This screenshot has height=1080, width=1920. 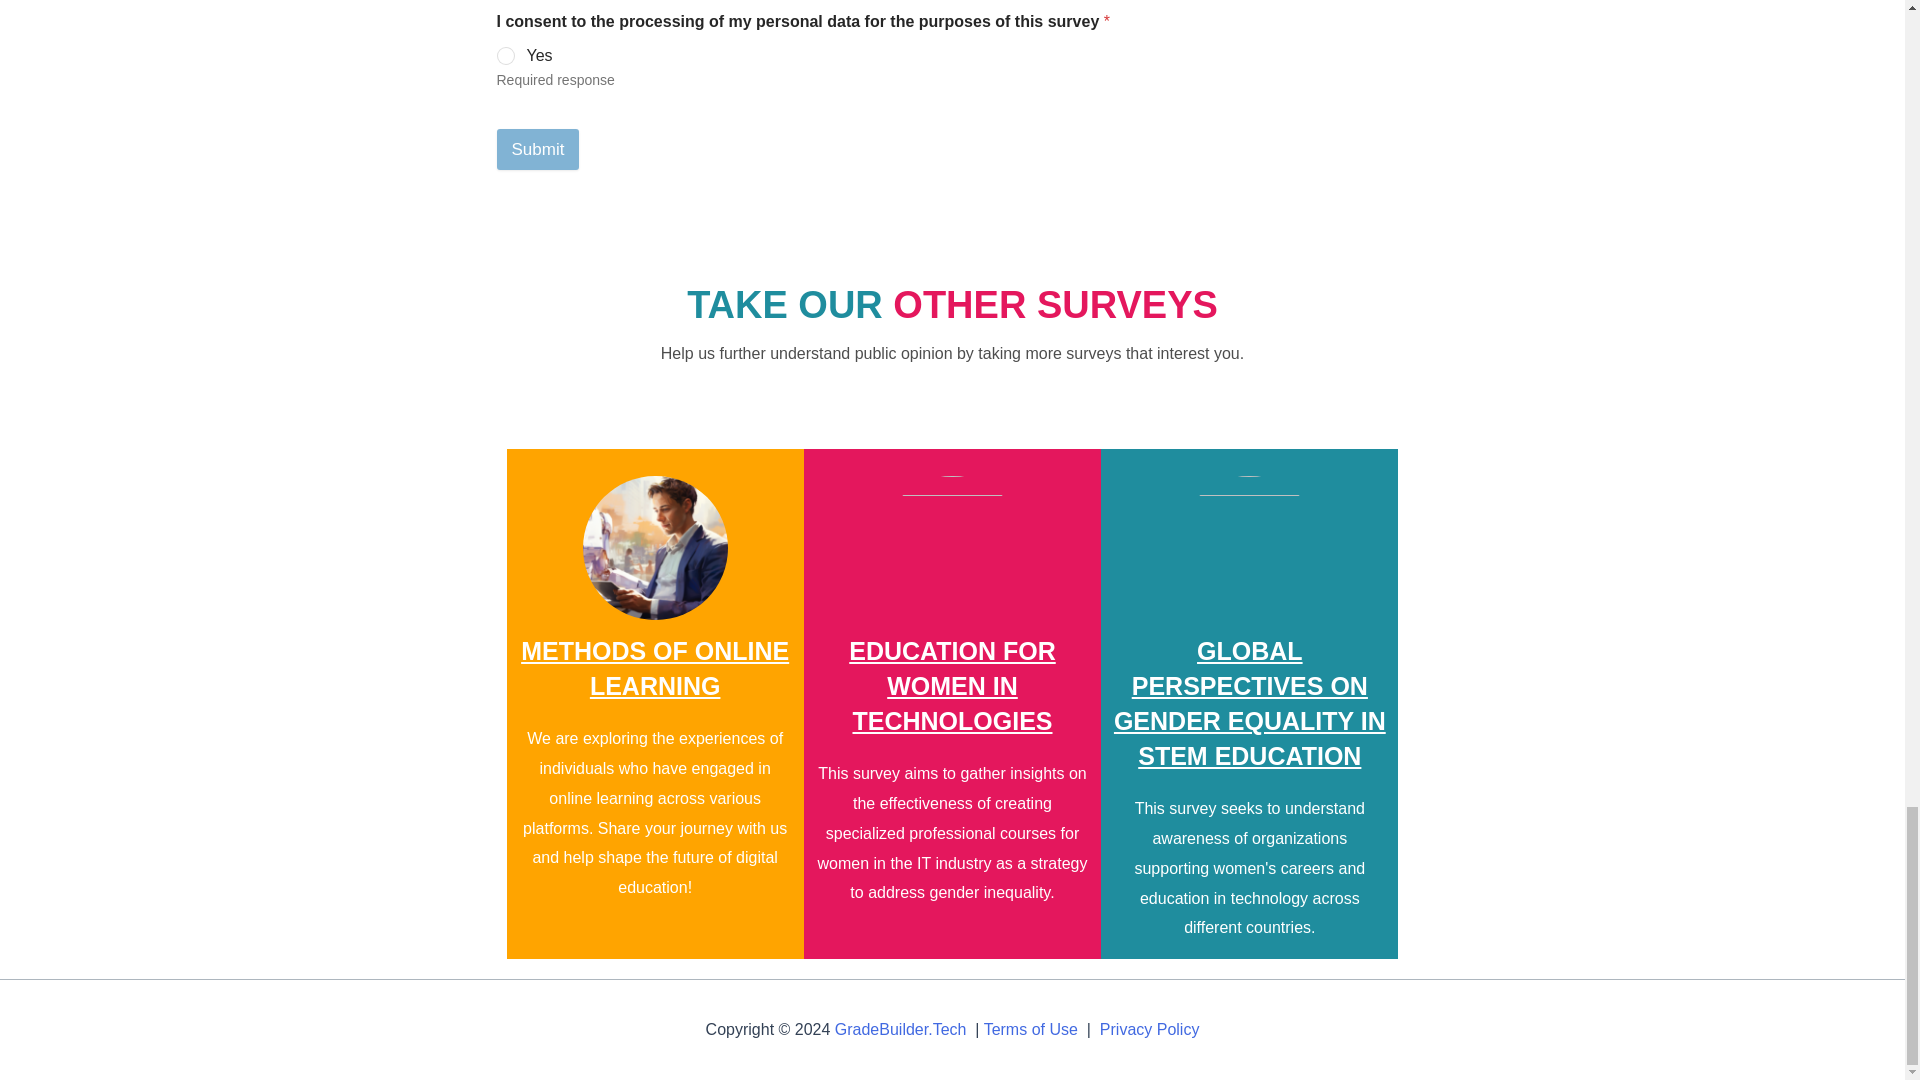 What do you see at coordinates (654, 668) in the screenshot?
I see `METHODS OF ONLINE LEARNING` at bounding box center [654, 668].